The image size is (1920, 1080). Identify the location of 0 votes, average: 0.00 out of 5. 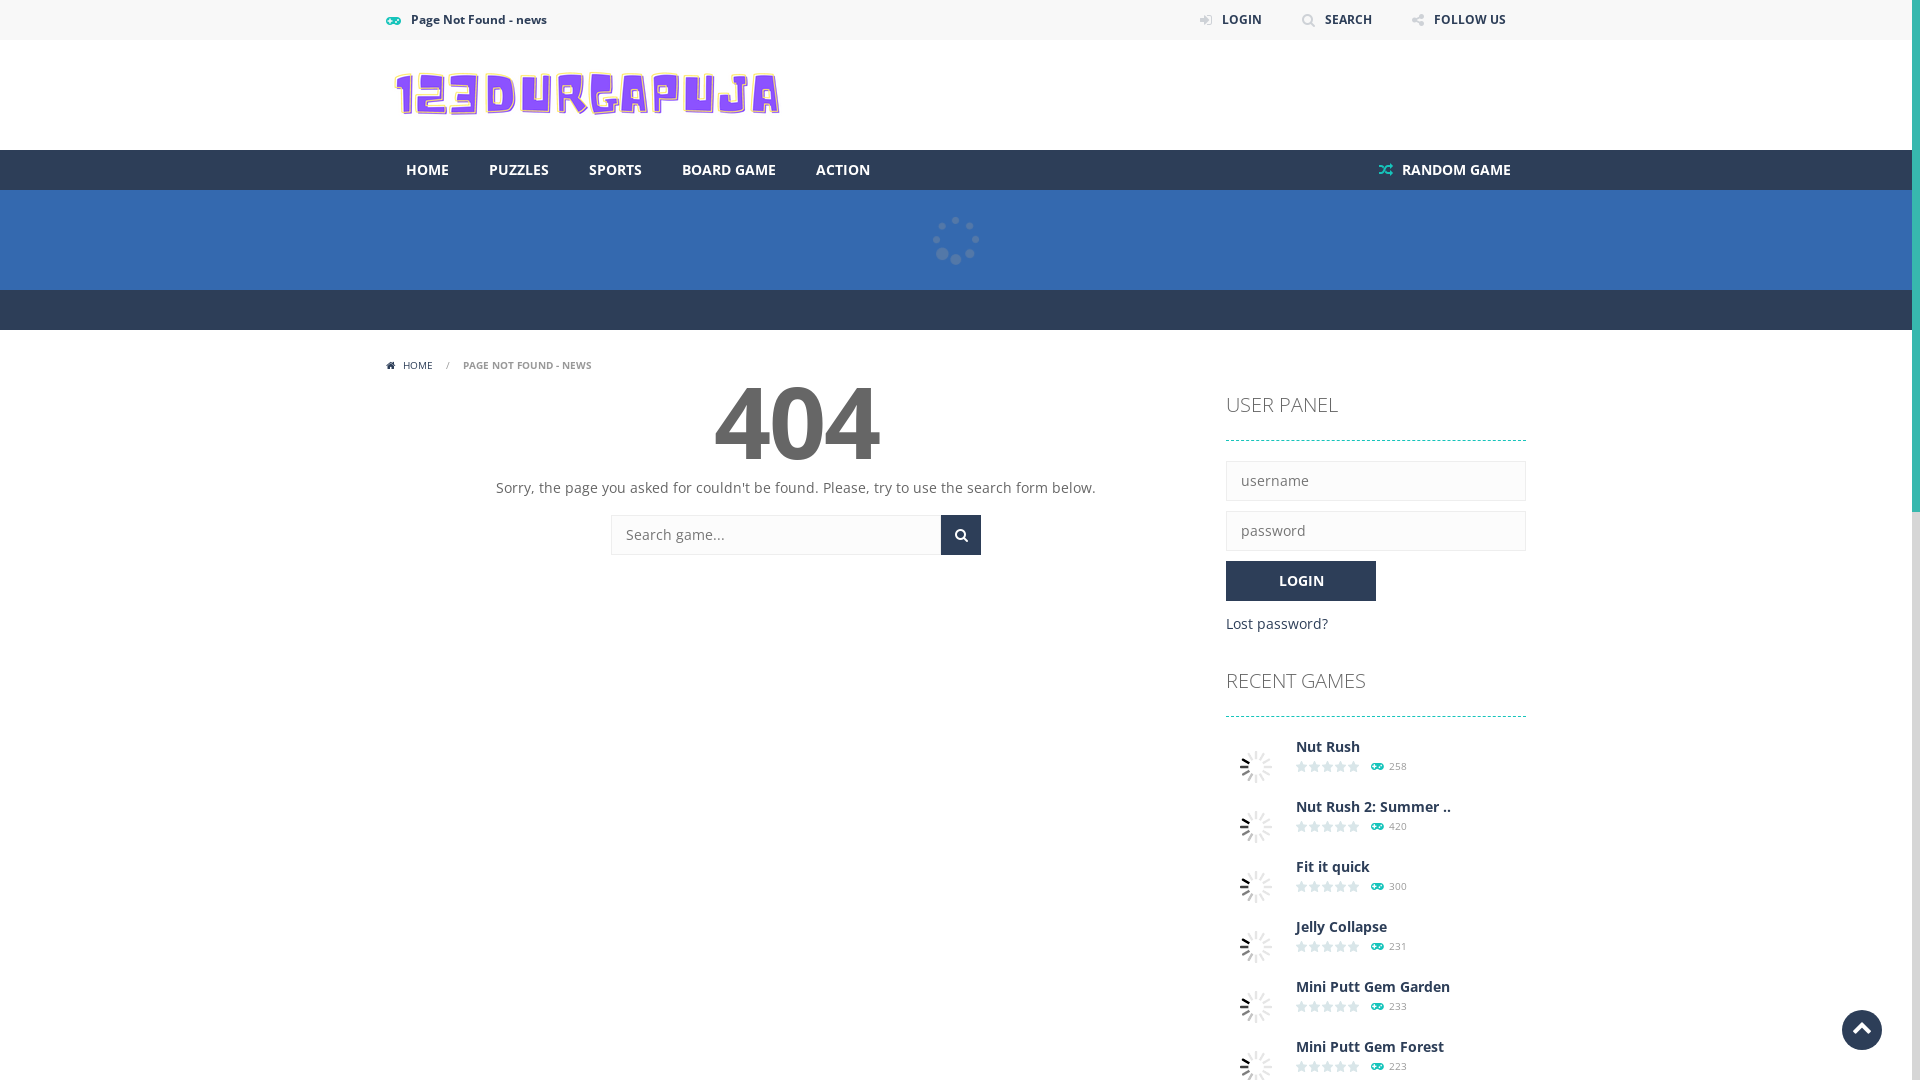
(1354, 946).